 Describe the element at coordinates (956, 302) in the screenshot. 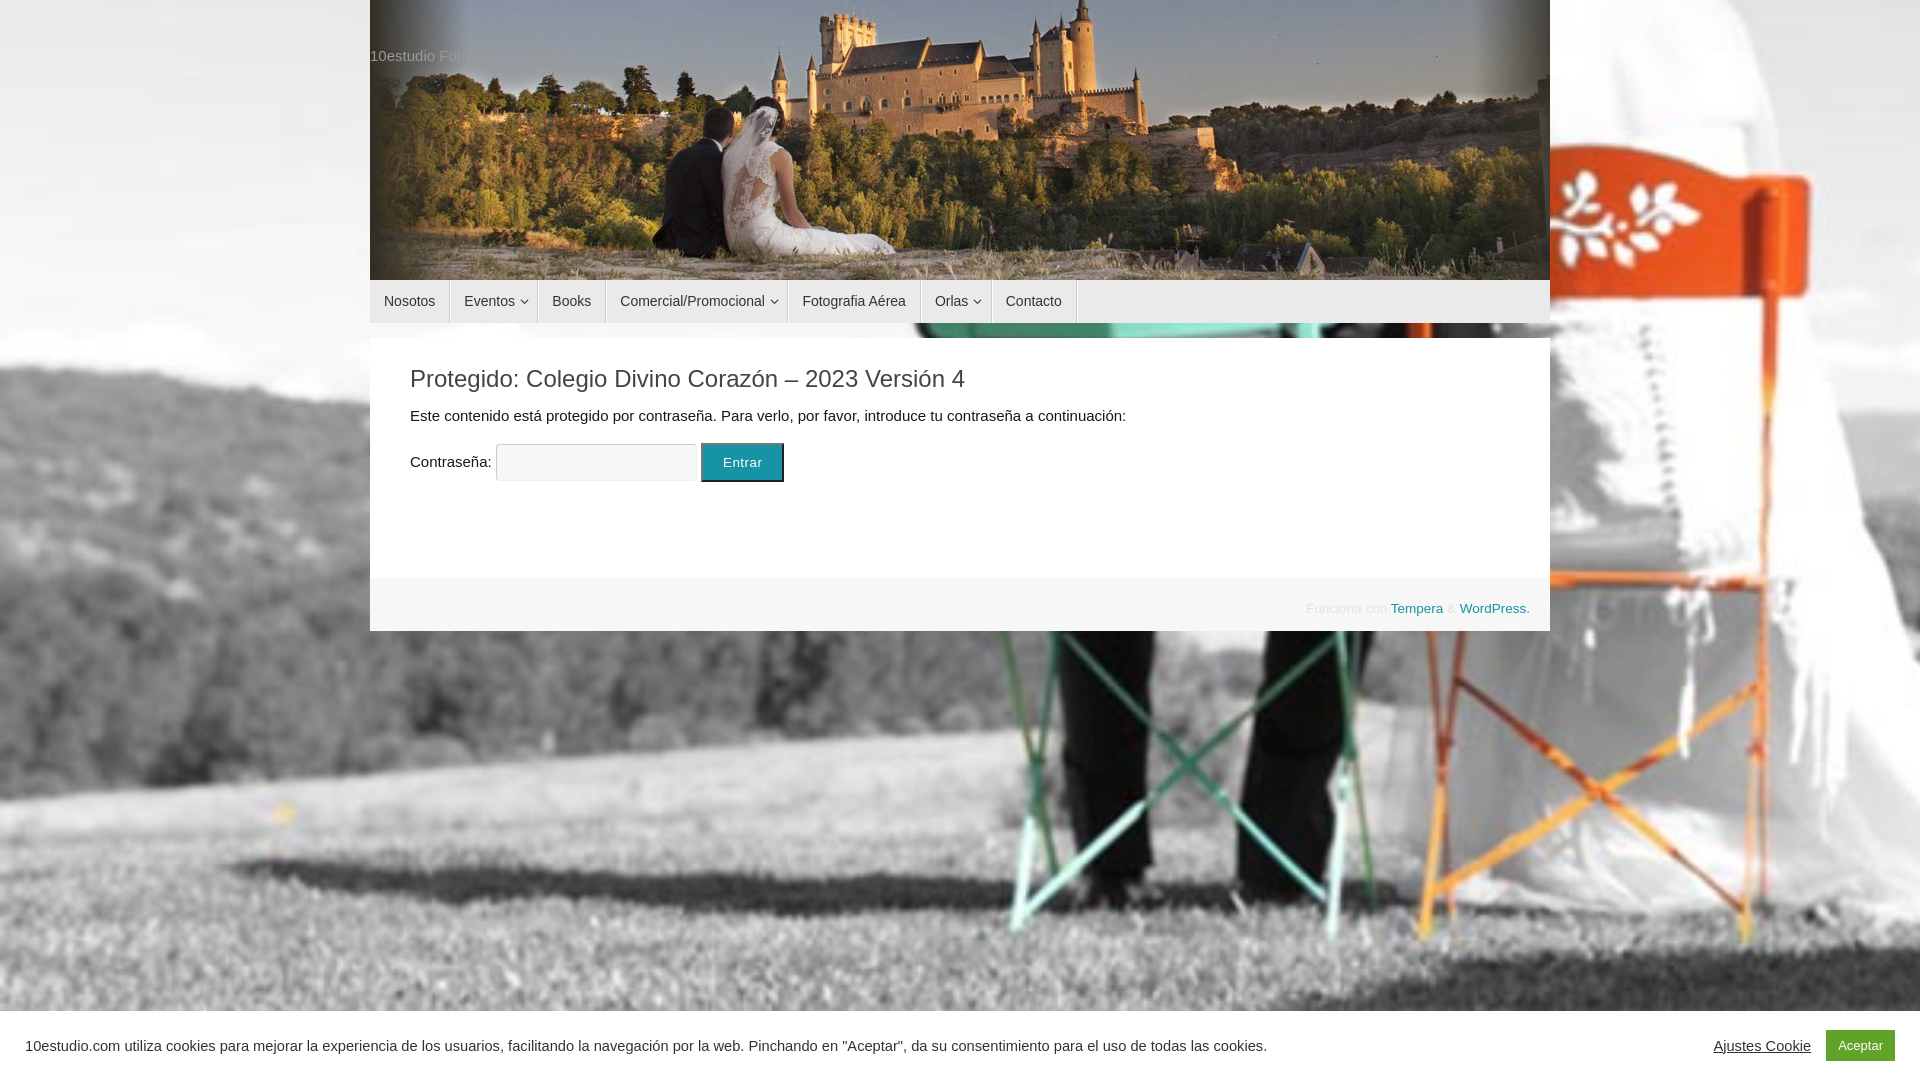

I see `Orlas` at that location.